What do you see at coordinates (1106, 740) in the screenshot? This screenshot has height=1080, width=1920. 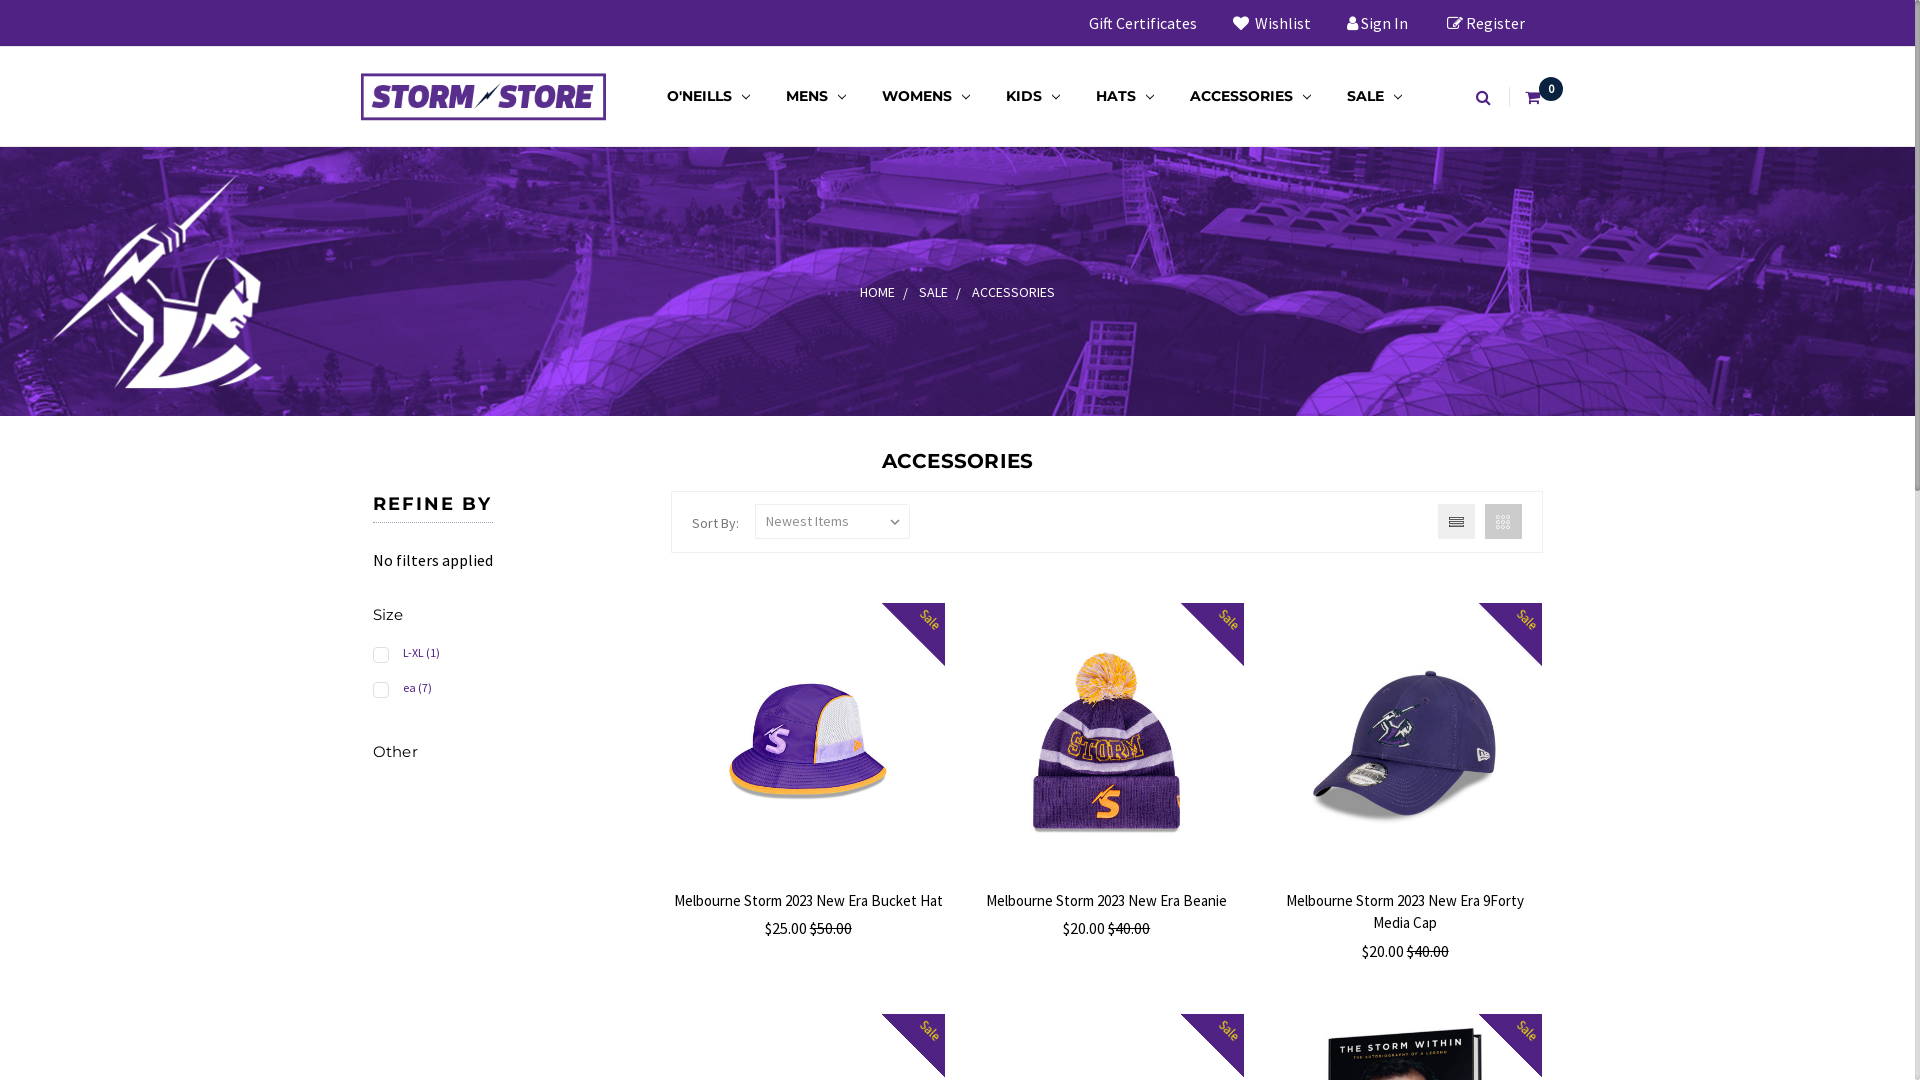 I see `Melbourne Storm 2023 New Era Beanie` at bounding box center [1106, 740].